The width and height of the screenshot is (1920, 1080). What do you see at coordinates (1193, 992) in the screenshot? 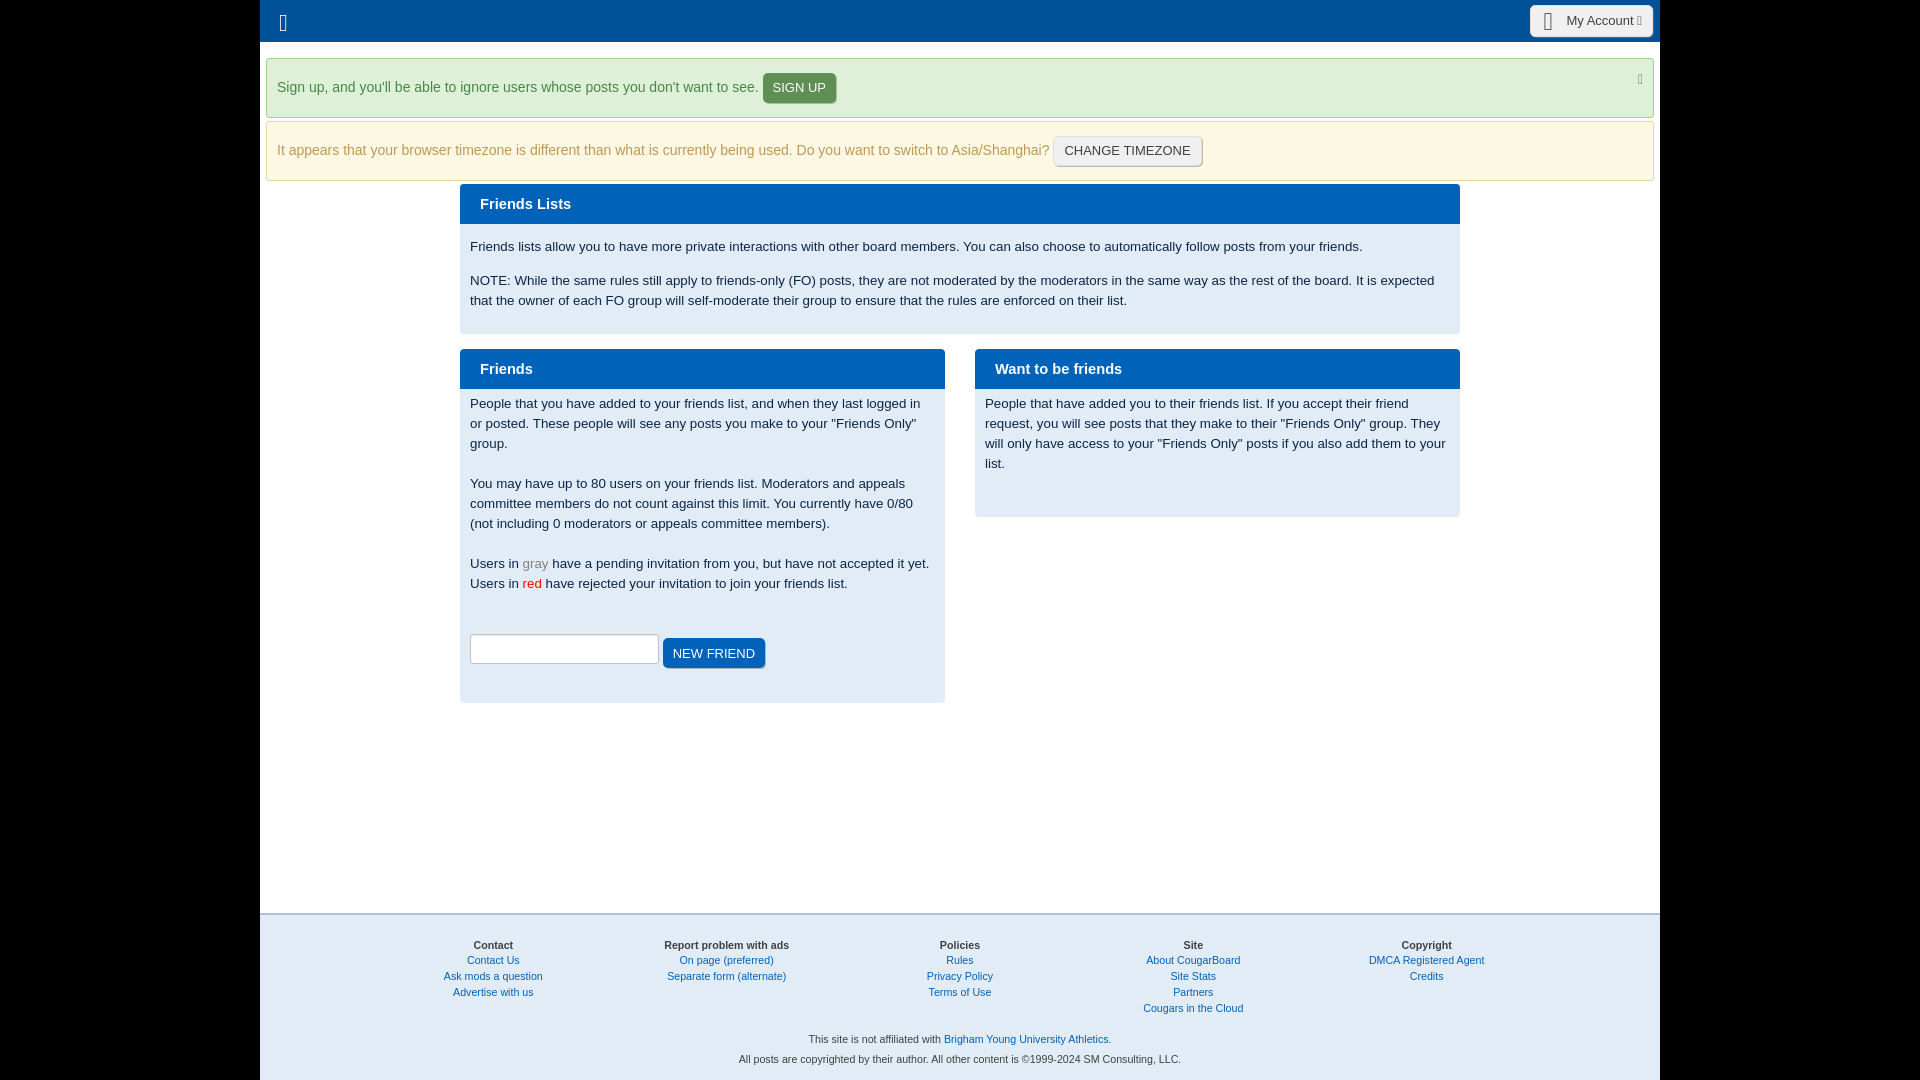
I see `Partners` at bounding box center [1193, 992].